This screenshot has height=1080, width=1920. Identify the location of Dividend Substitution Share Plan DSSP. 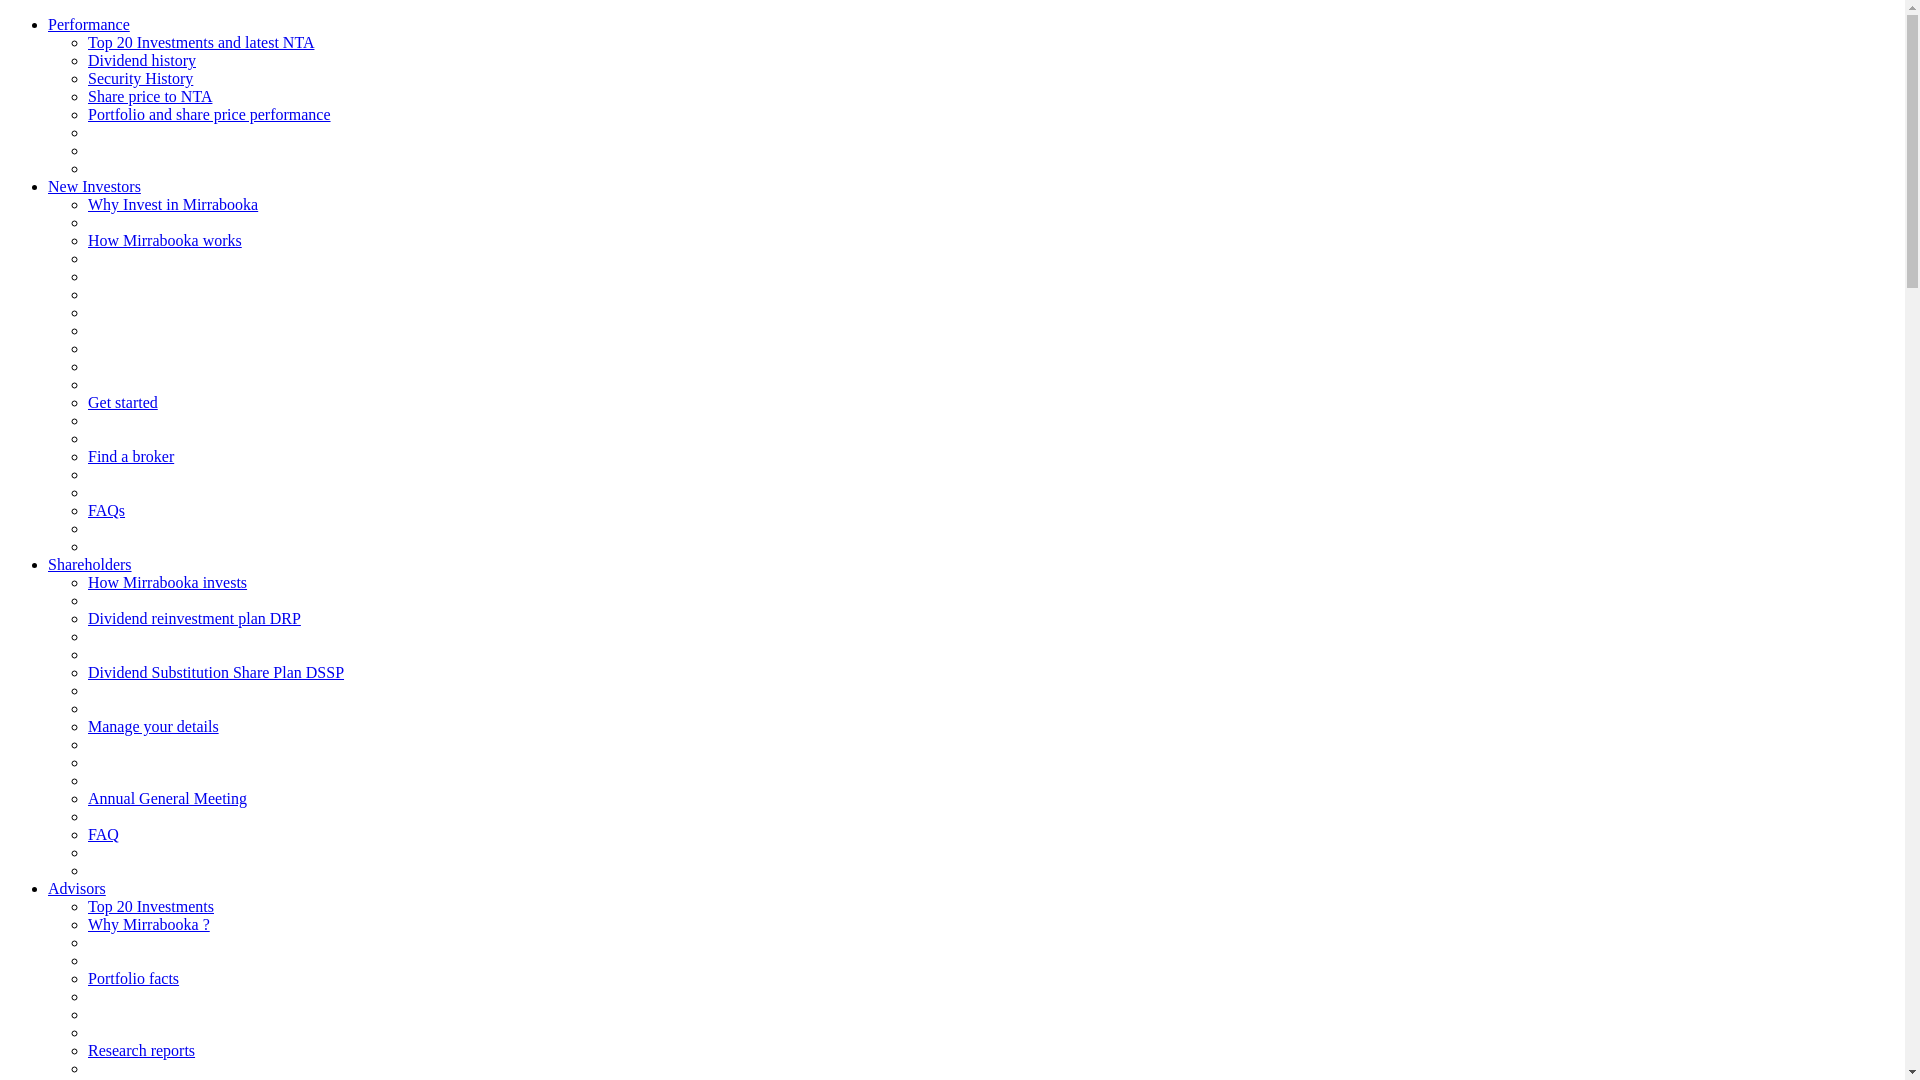
(216, 672).